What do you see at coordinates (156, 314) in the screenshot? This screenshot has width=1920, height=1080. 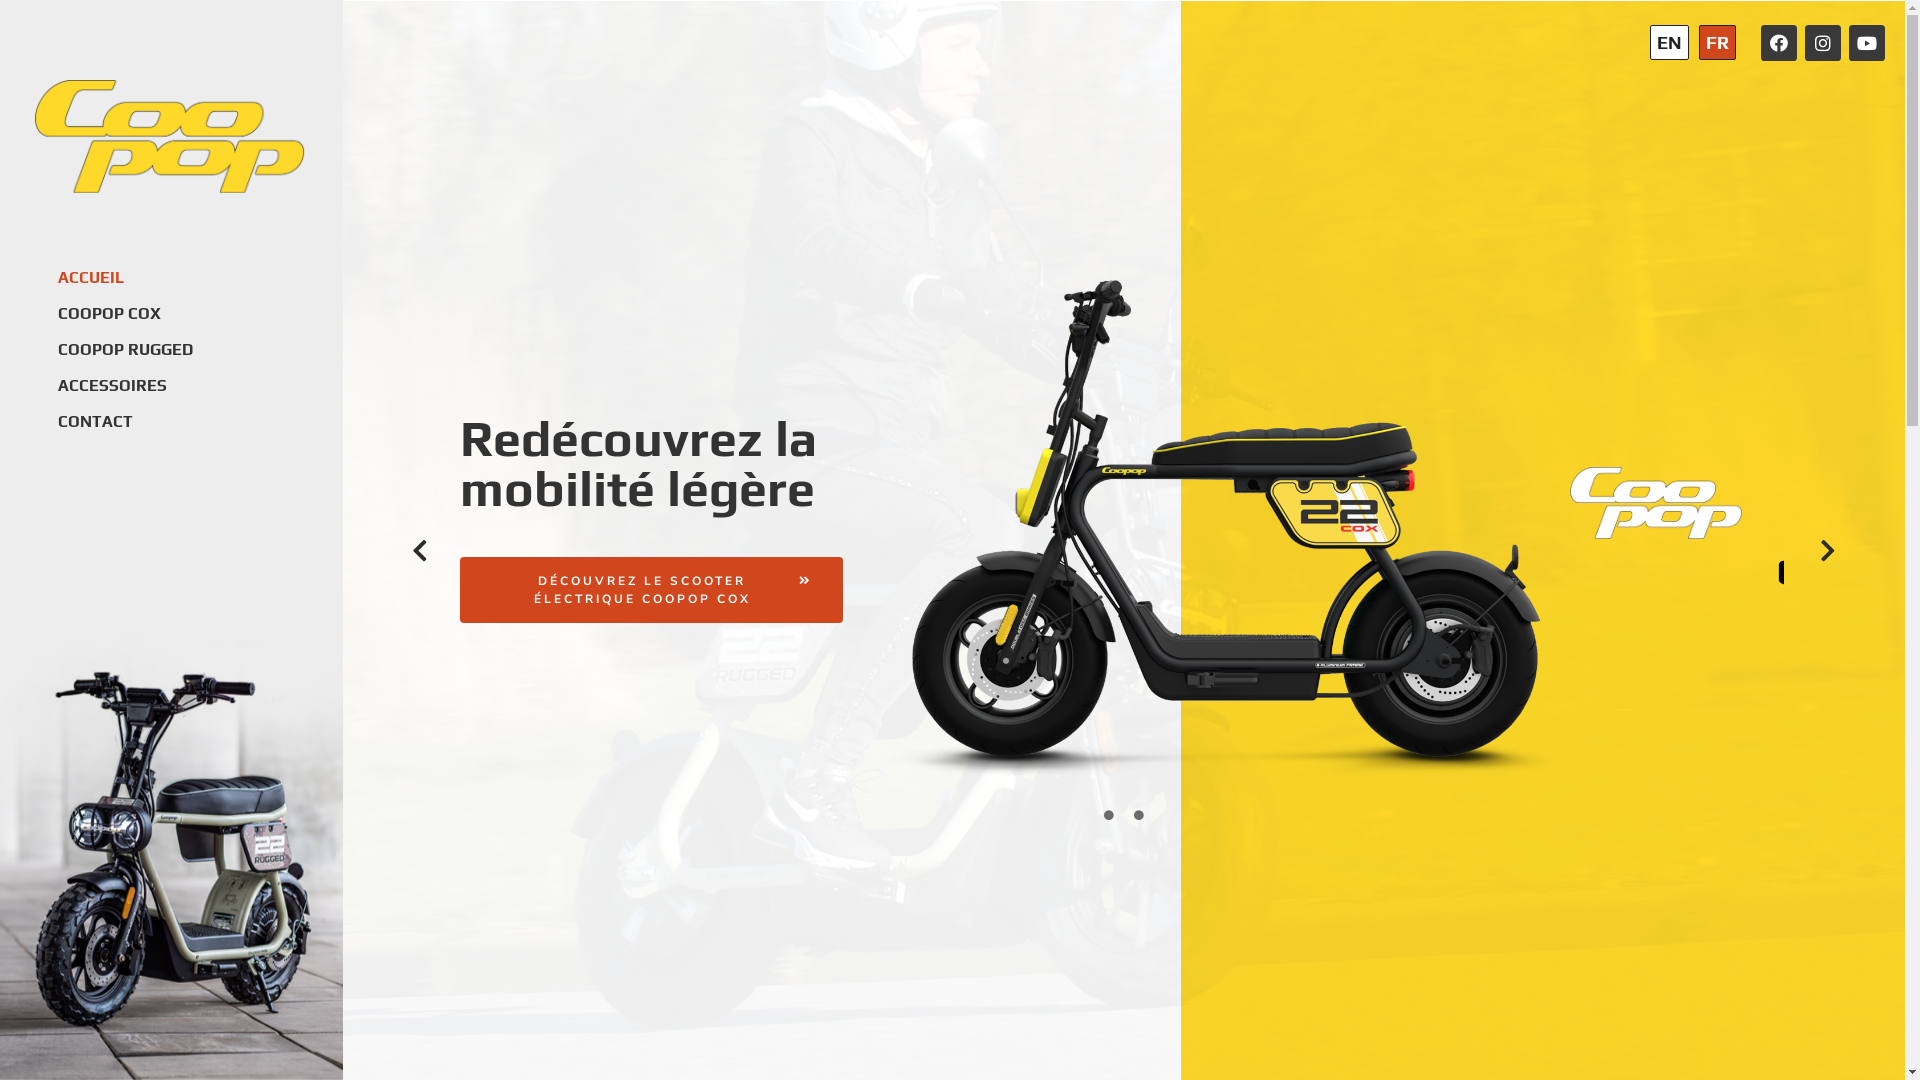 I see `COOPOP COX` at bounding box center [156, 314].